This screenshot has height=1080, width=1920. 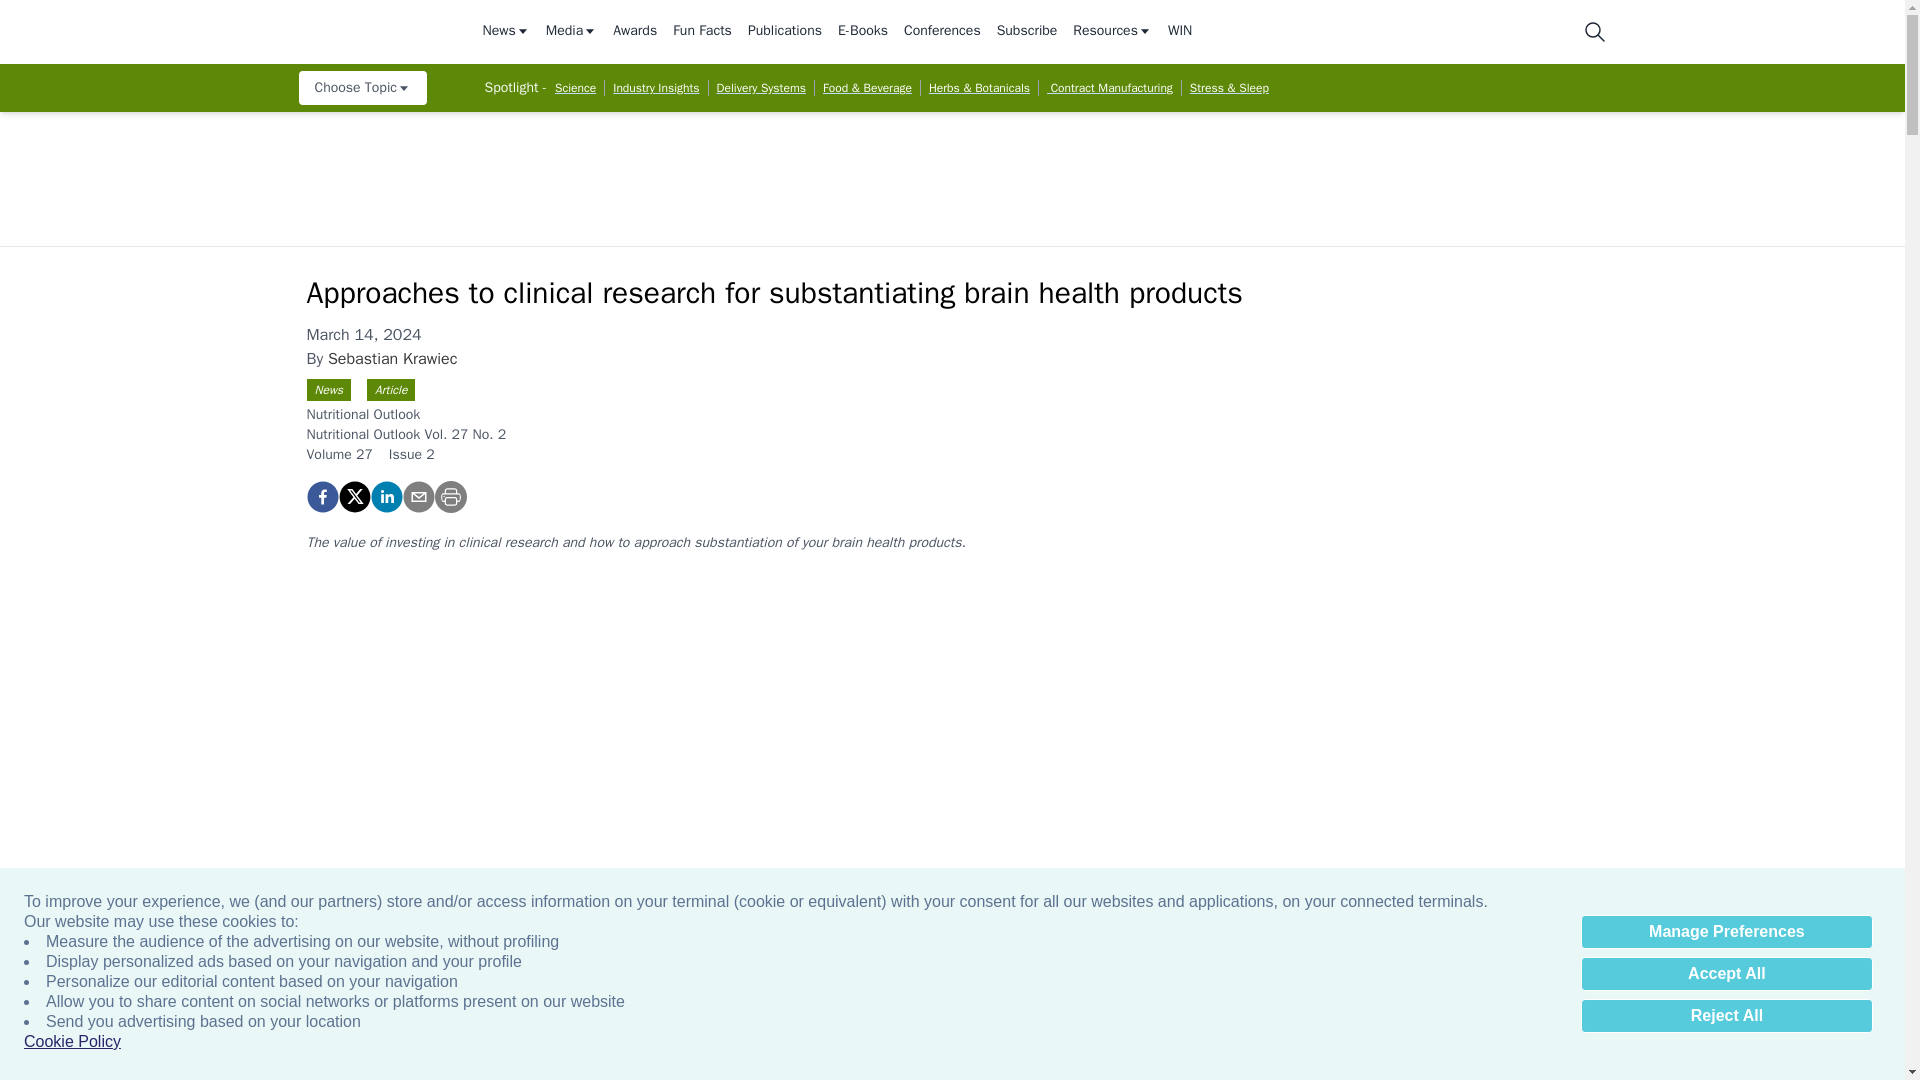 I want to click on E-Books, so click(x=862, y=32).